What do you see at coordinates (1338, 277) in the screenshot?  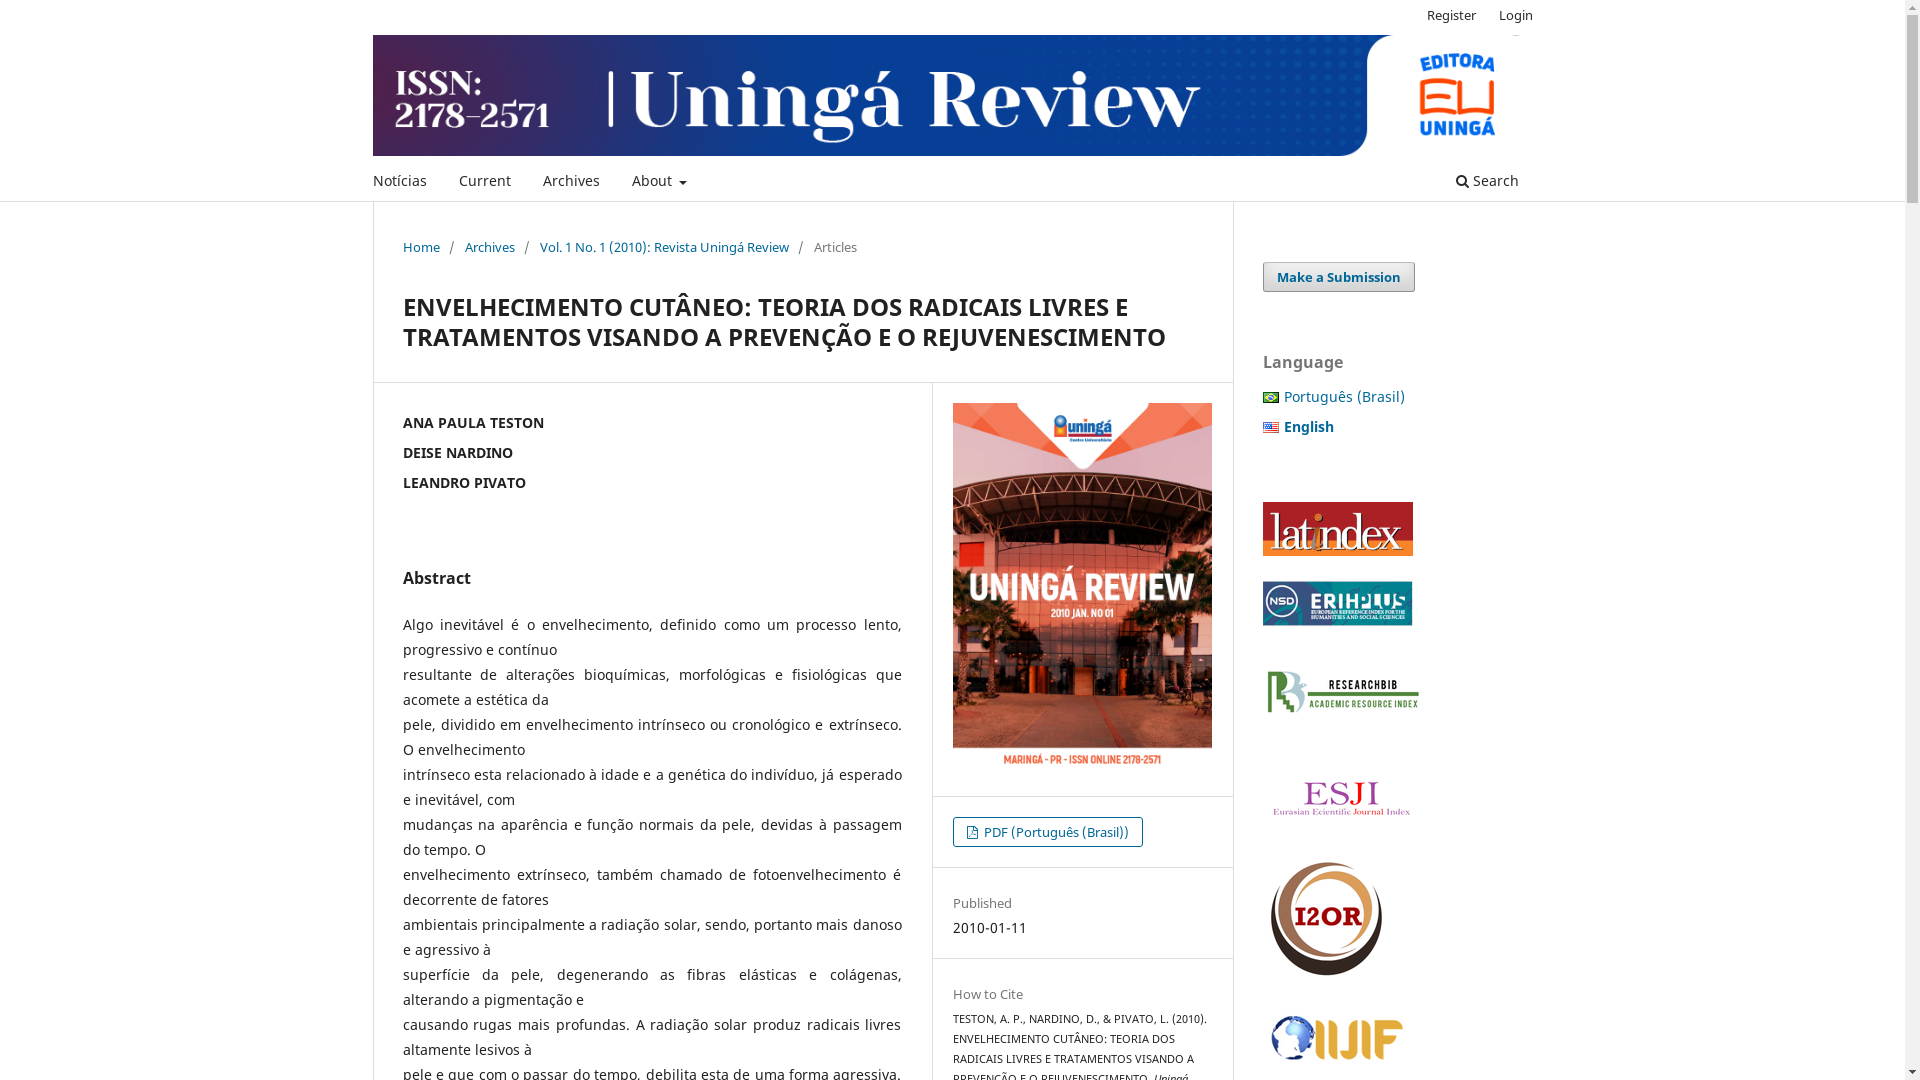 I see `Make a Submission` at bounding box center [1338, 277].